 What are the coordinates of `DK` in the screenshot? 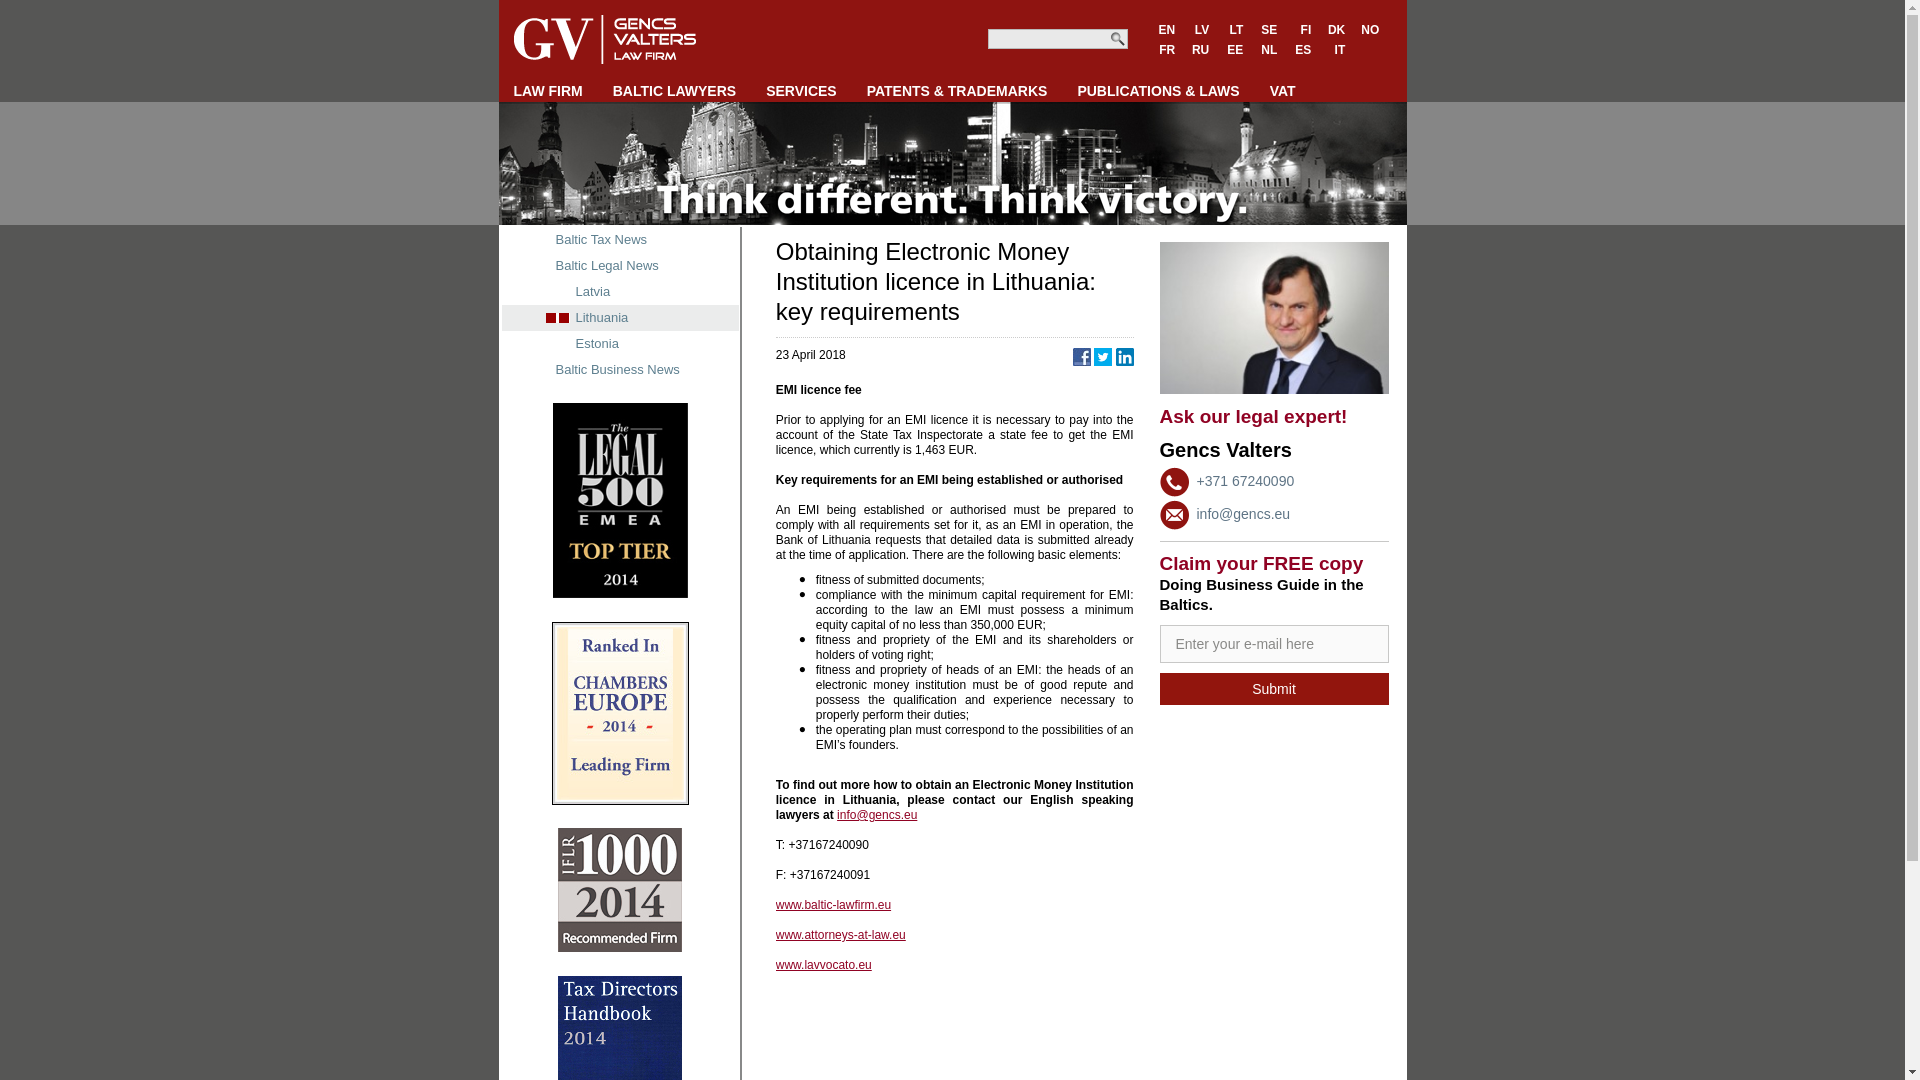 It's located at (1336, 30).